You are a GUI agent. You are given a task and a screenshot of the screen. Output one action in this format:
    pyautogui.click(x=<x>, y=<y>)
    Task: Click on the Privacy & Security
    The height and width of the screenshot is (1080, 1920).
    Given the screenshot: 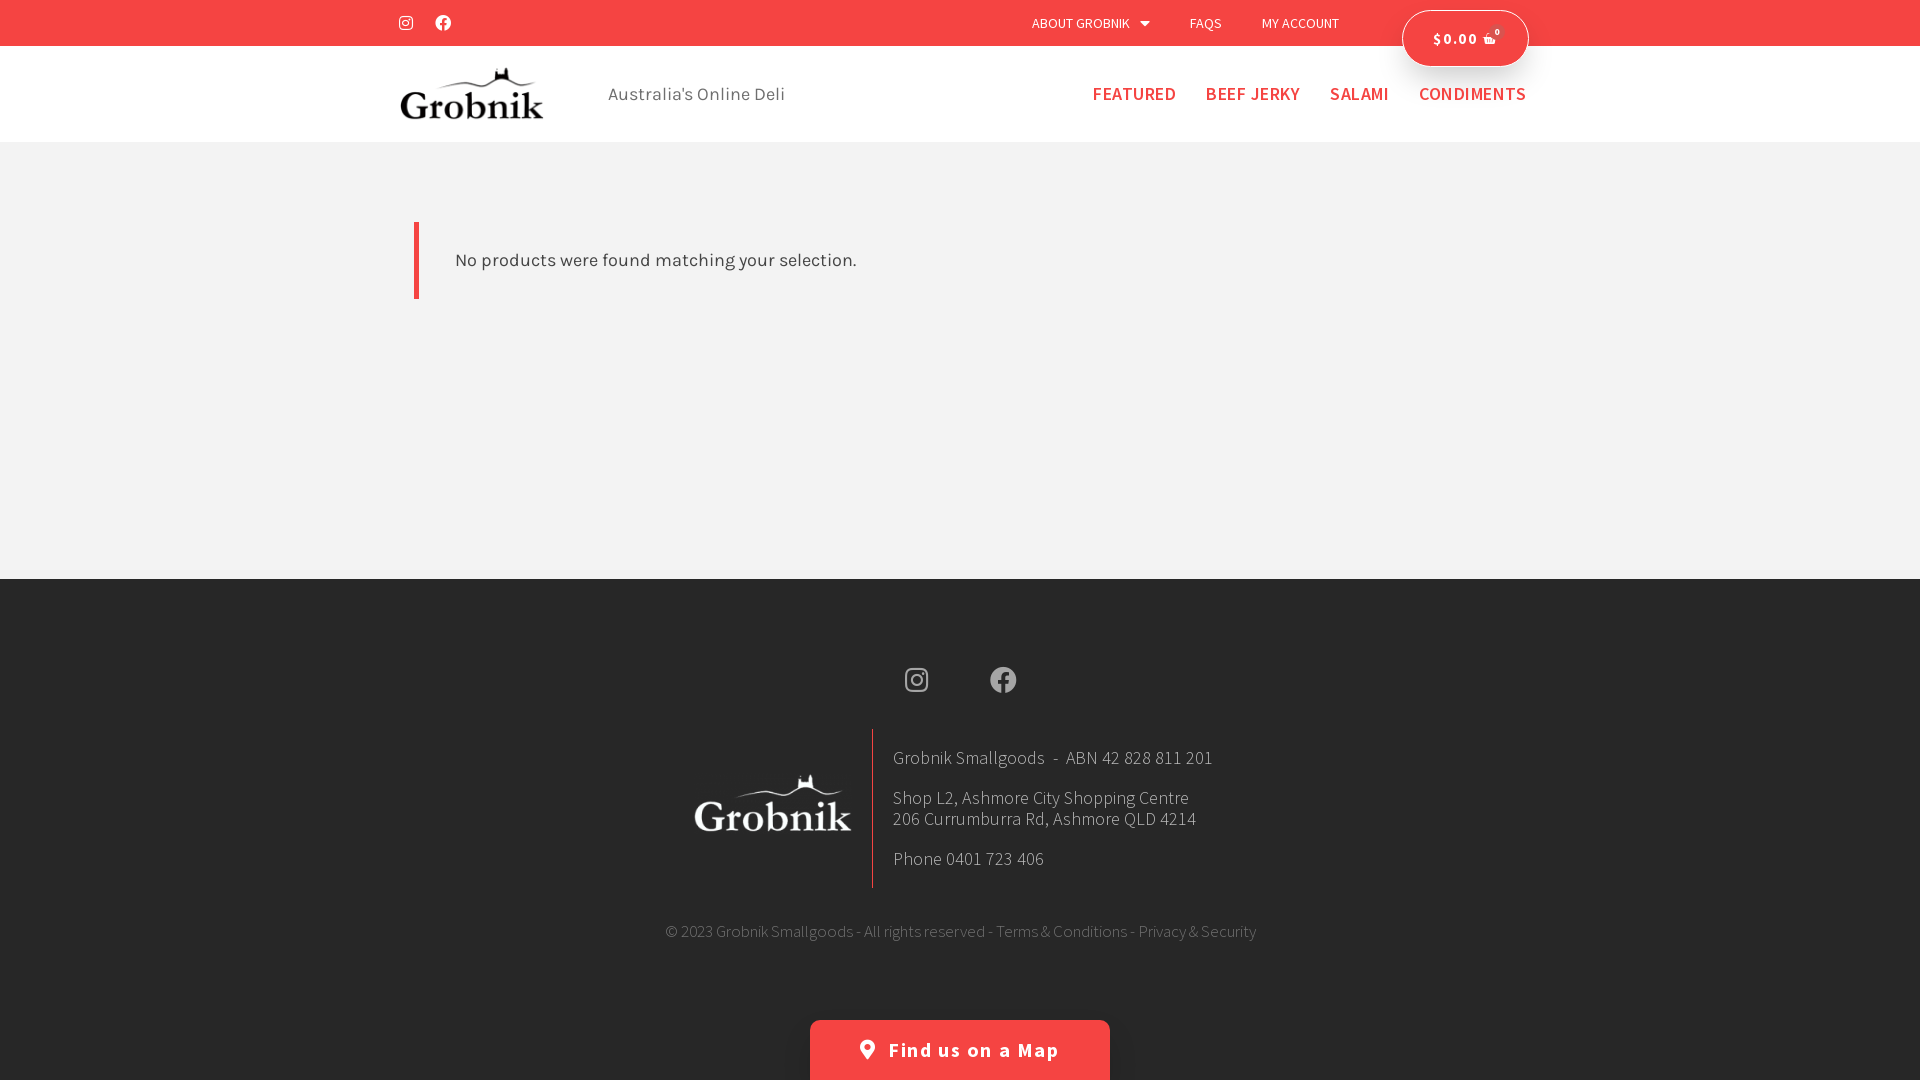 What is the action you would take?
    pyautogui.click(x=1197, y=931)
    